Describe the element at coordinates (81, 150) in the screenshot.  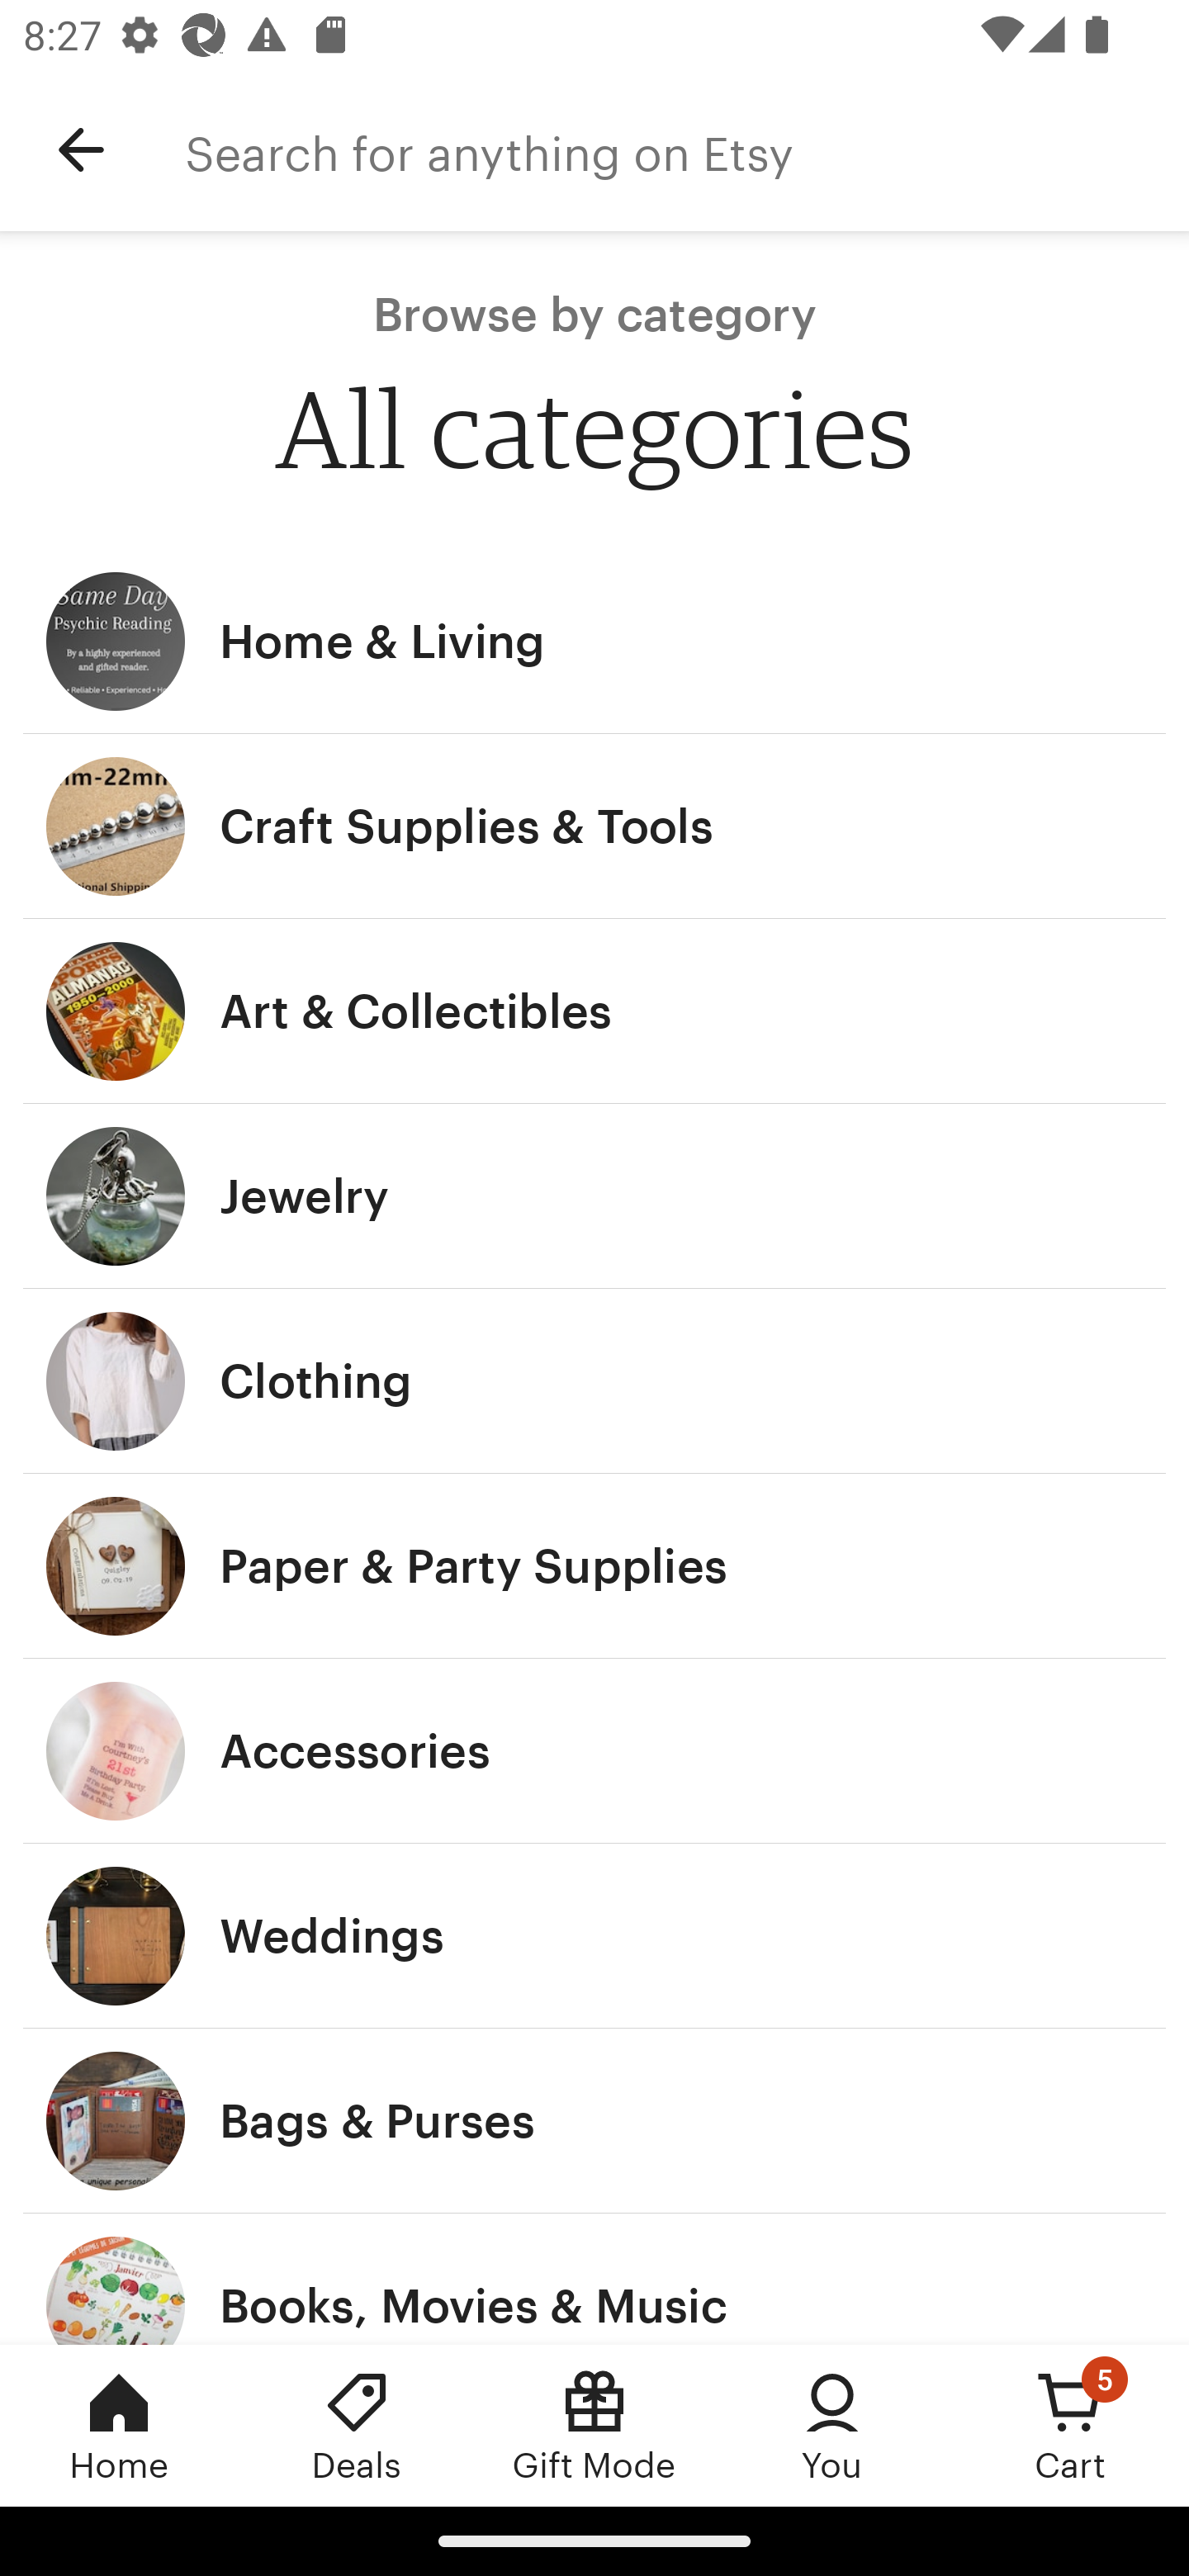
I see `Navigate up` at that location.